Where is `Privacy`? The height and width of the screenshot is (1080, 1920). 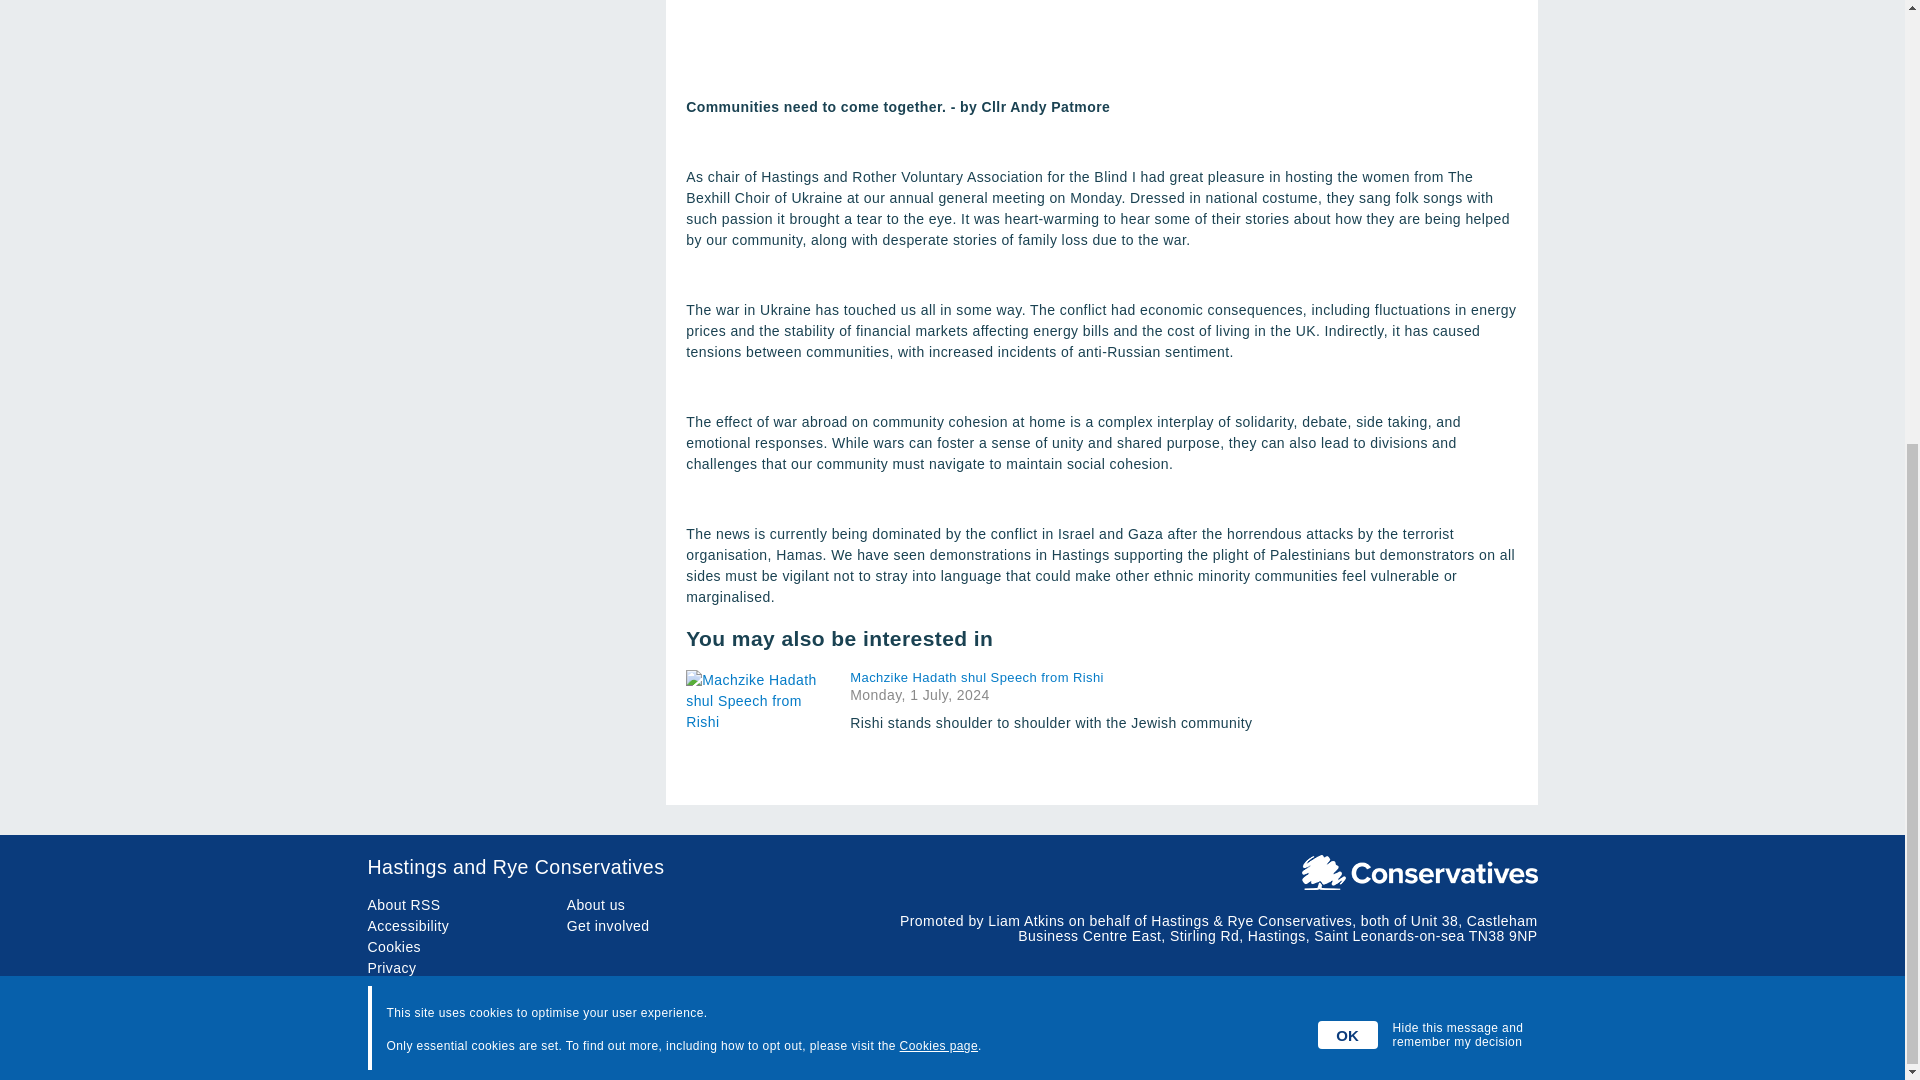 Privacy is located at coordinates (392, 968).